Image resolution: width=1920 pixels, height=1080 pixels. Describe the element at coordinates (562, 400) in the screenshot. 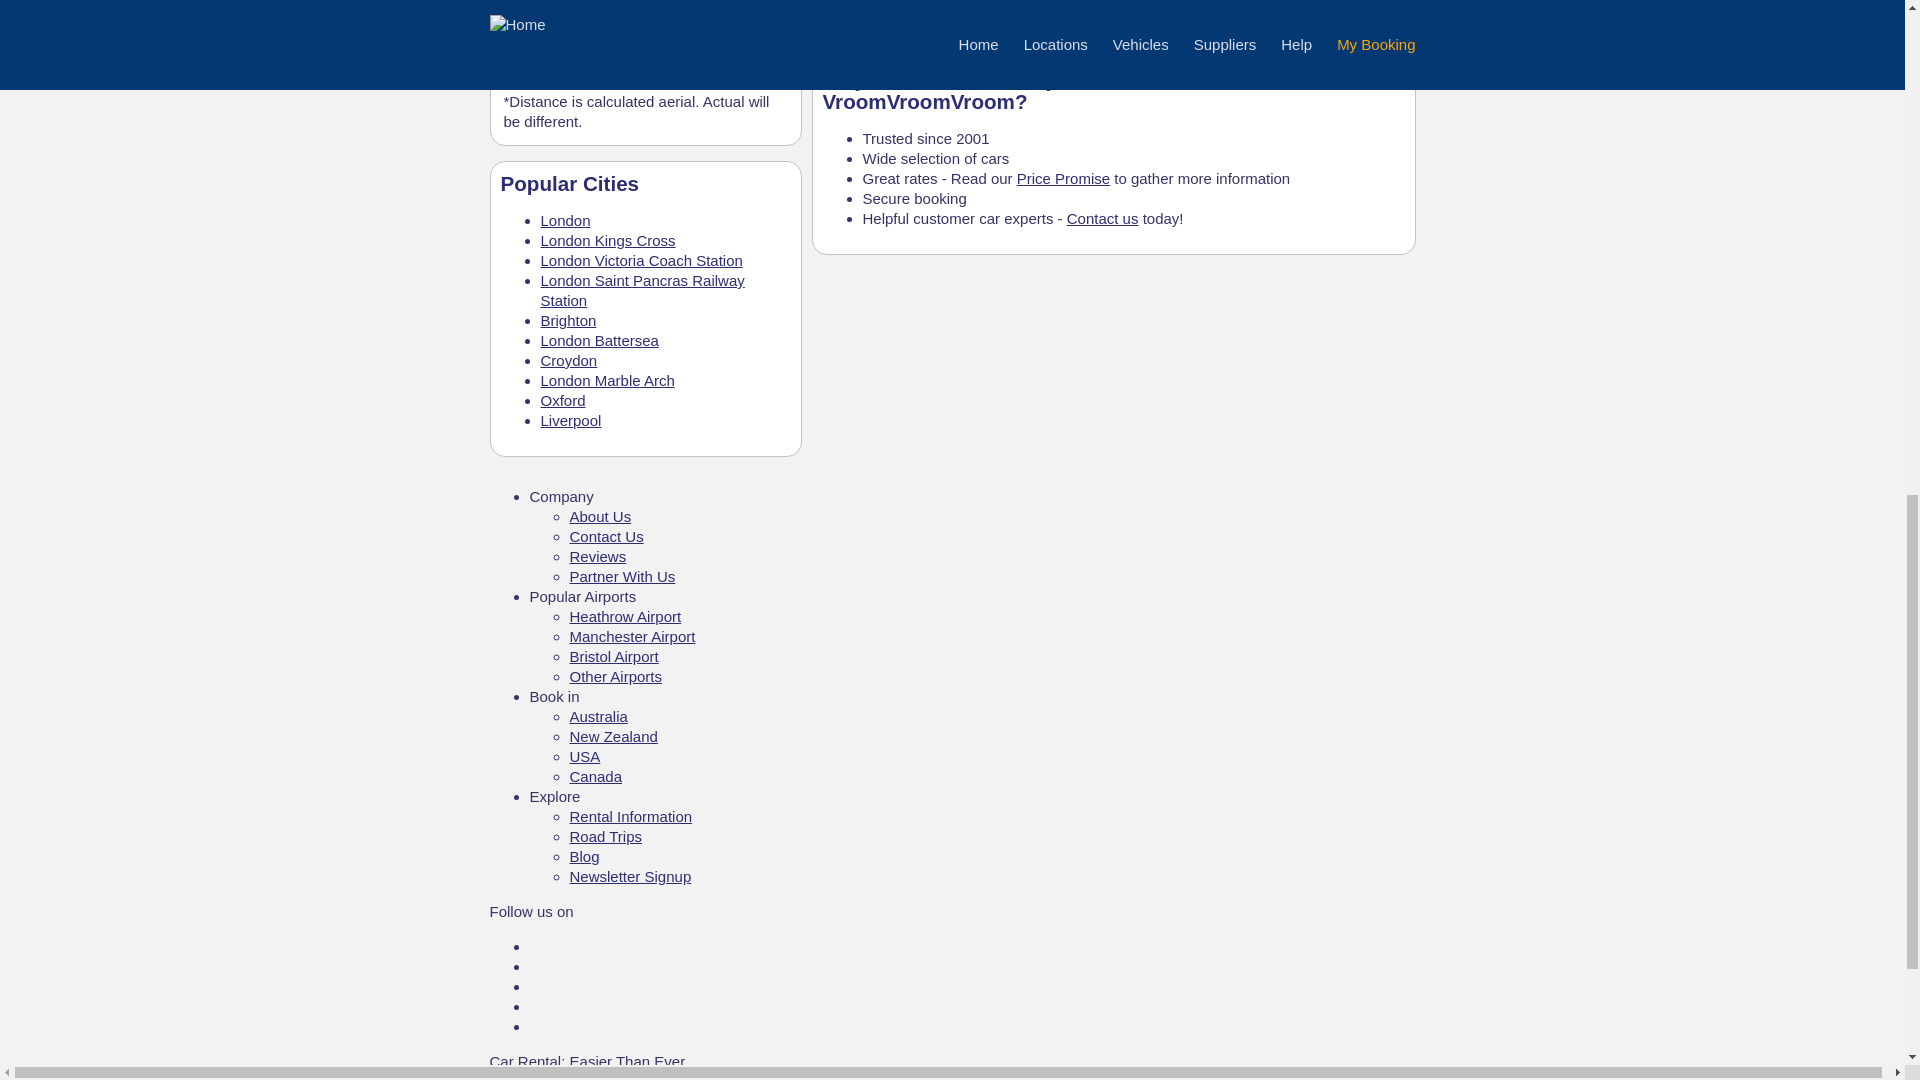

I see `Oxford` at that location.